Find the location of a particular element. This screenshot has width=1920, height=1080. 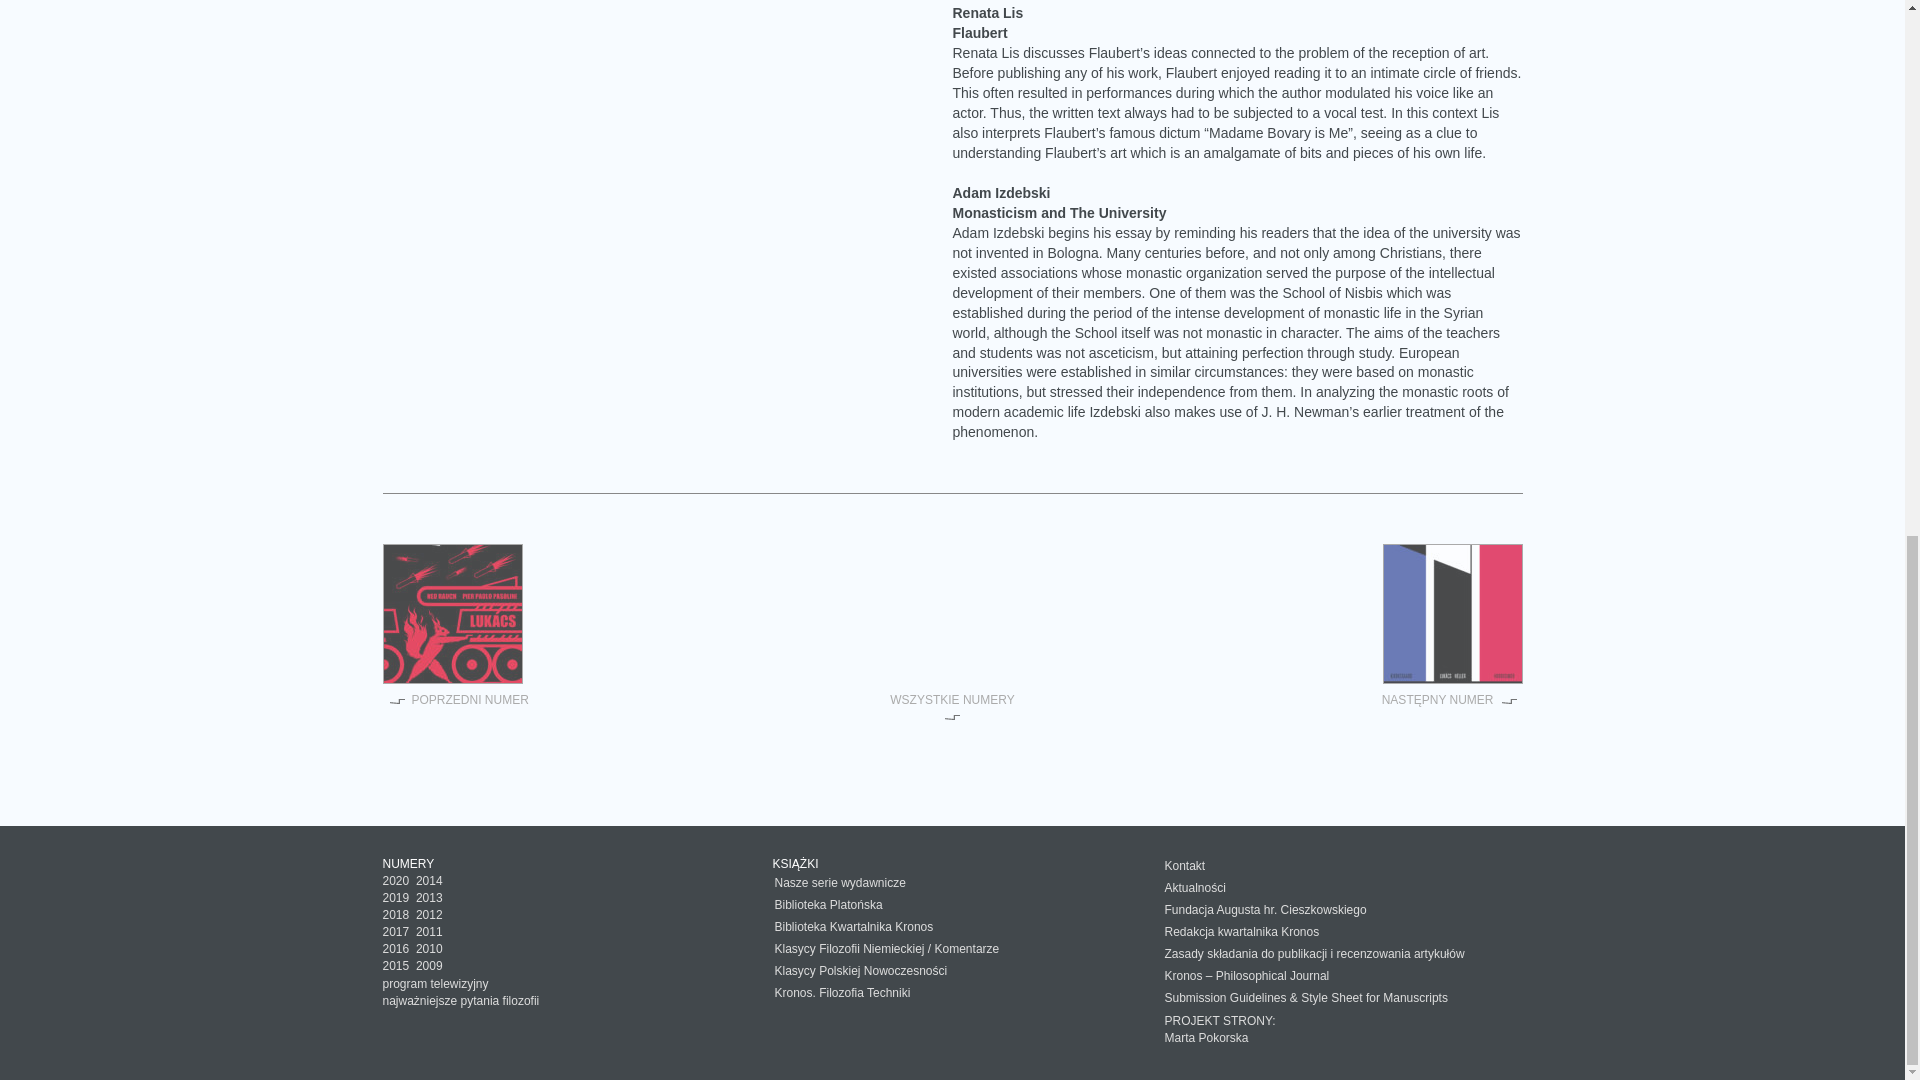

2017 is located at coordinates (395, 931).